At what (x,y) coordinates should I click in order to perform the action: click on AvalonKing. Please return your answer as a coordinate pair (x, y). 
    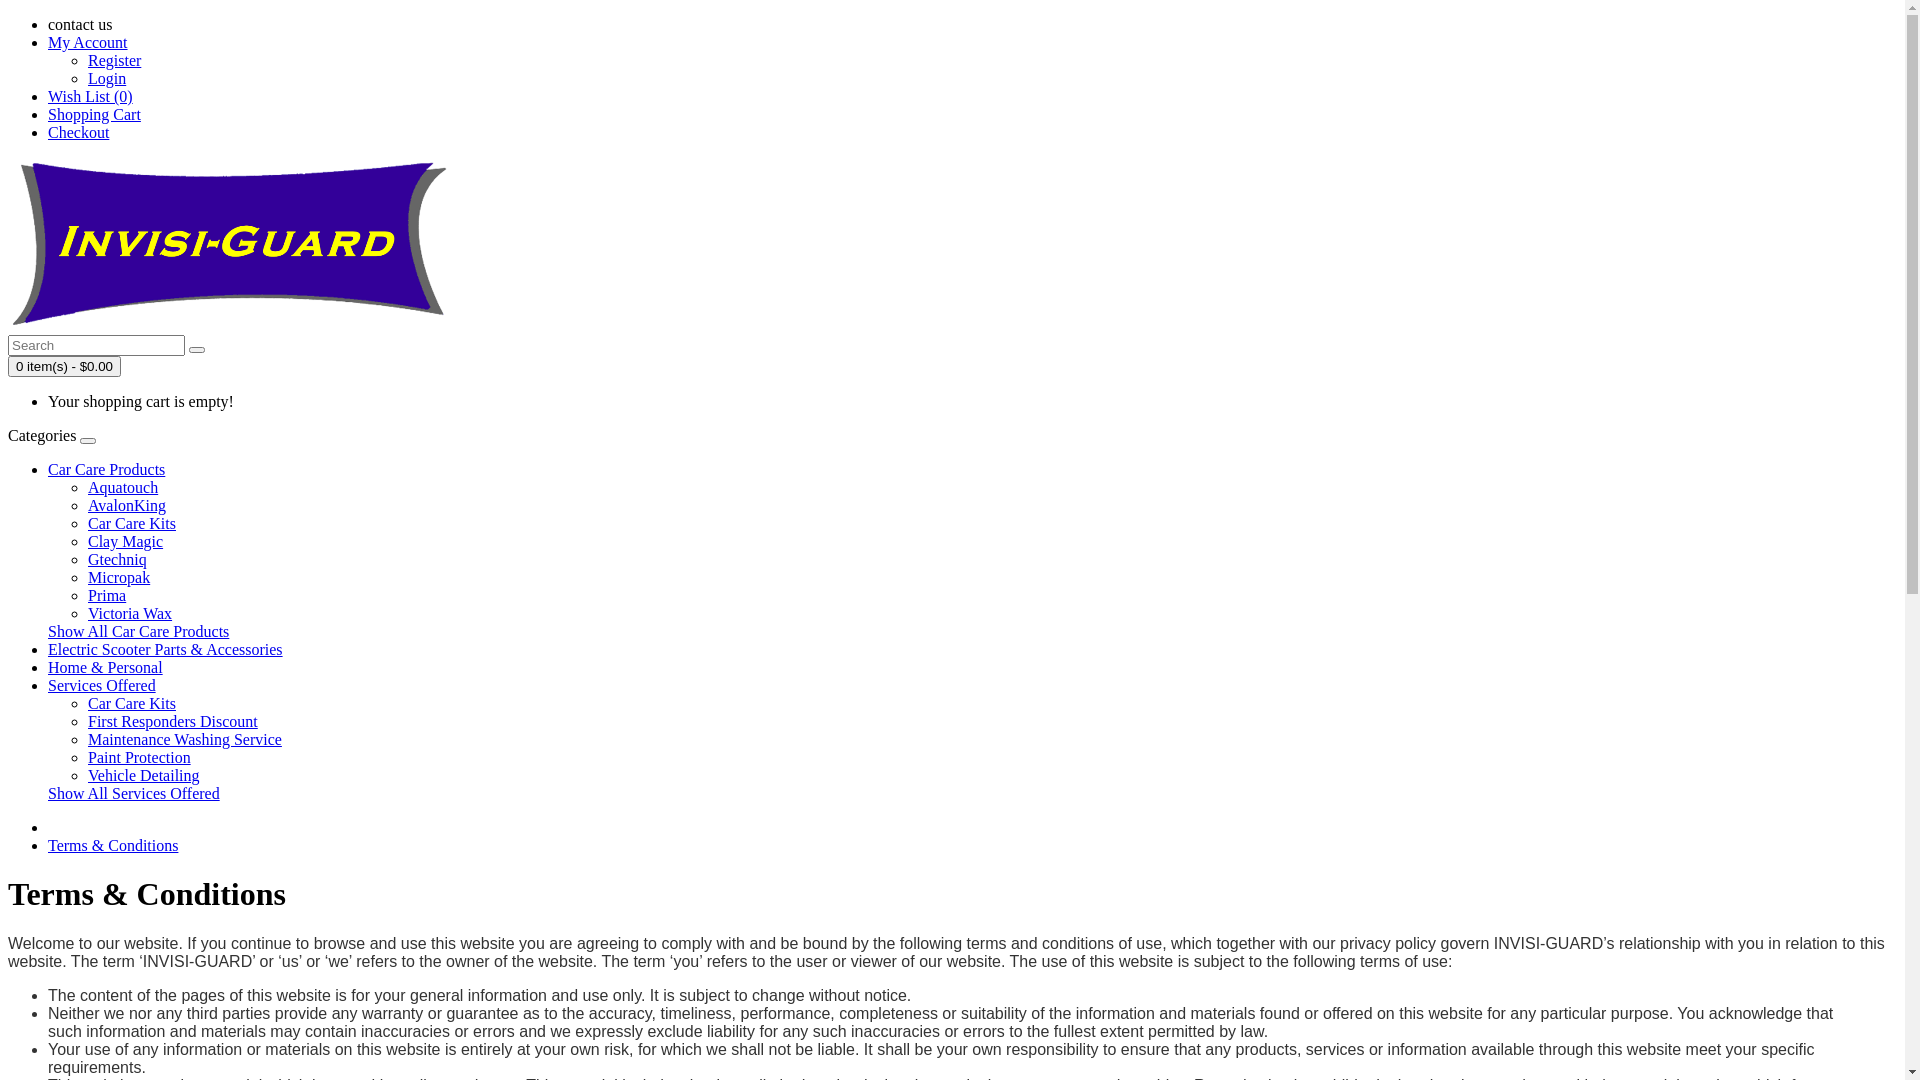
    Looking at the image, I should click on (127, 506).